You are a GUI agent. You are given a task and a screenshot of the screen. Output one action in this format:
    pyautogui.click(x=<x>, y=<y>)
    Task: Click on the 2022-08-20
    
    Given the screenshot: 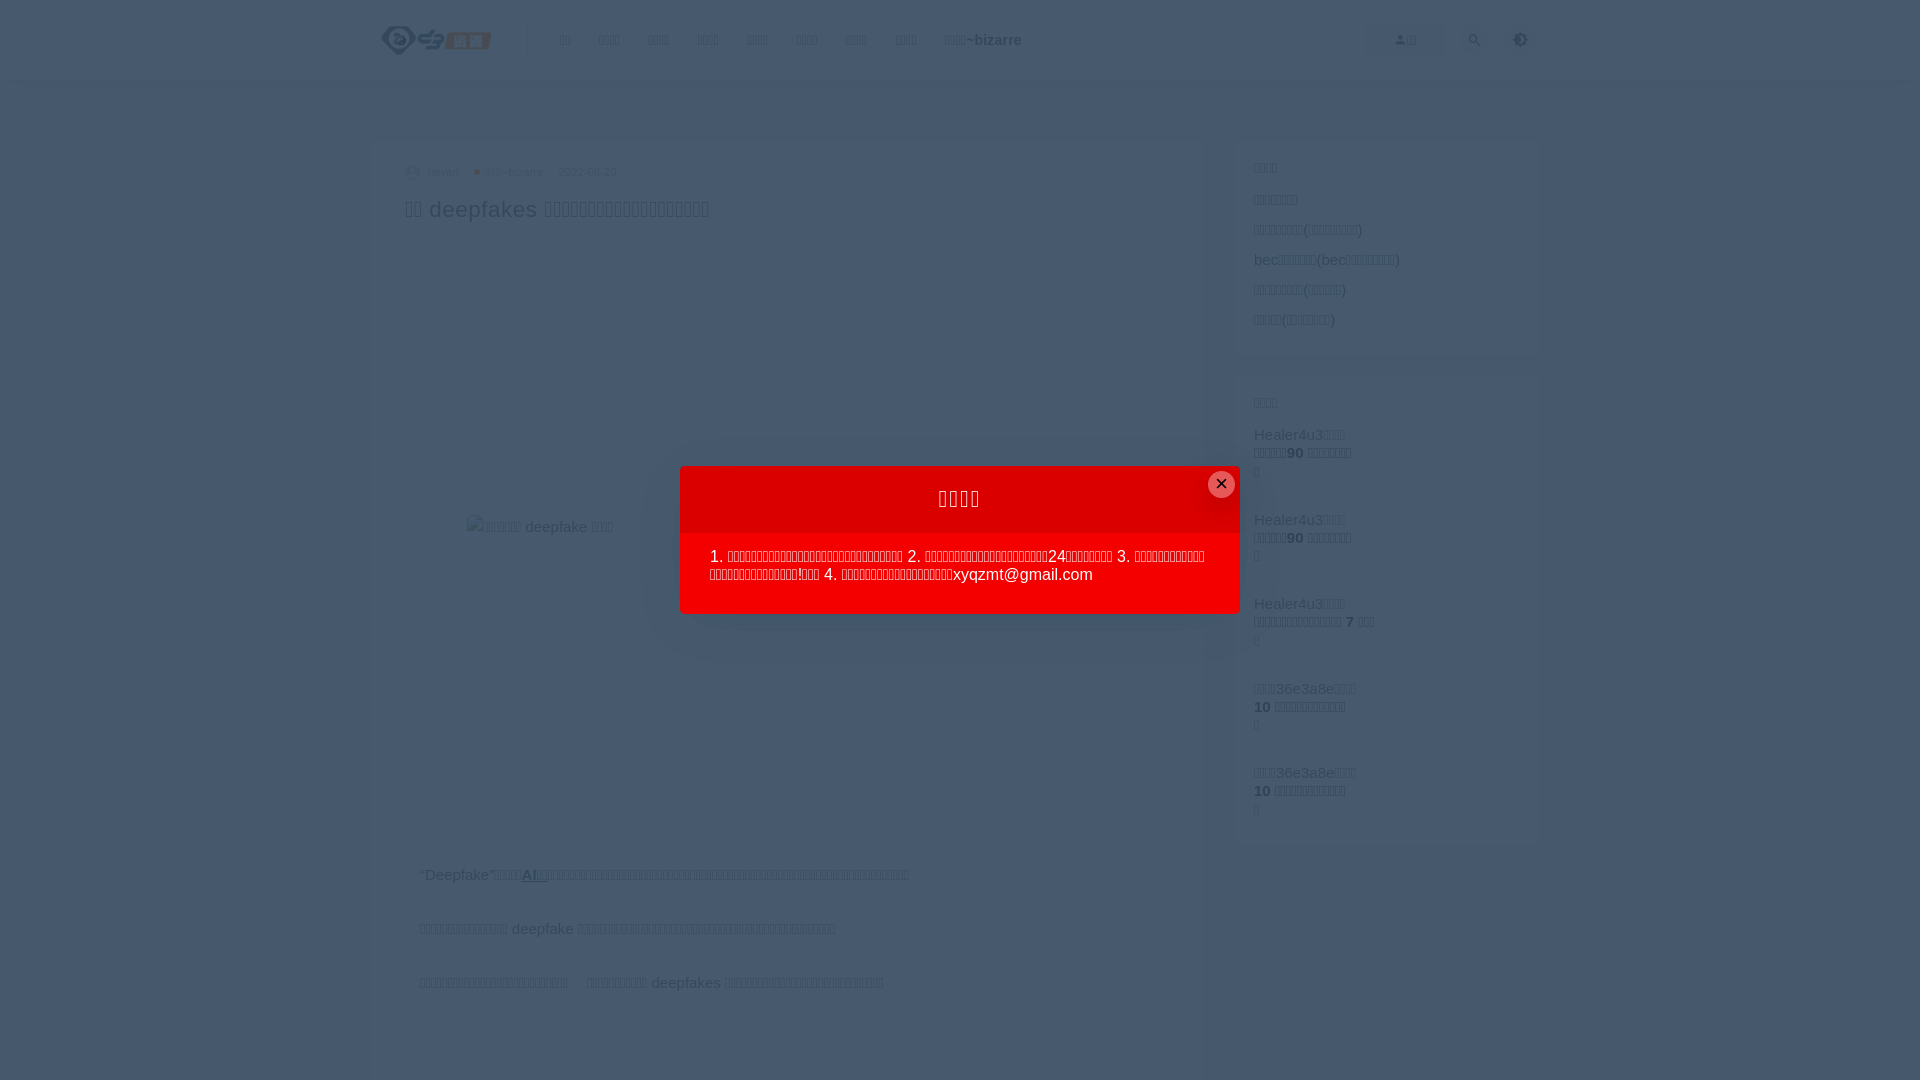 What is the action you would take?
    pyautogui.click(x=588, y=172)
    